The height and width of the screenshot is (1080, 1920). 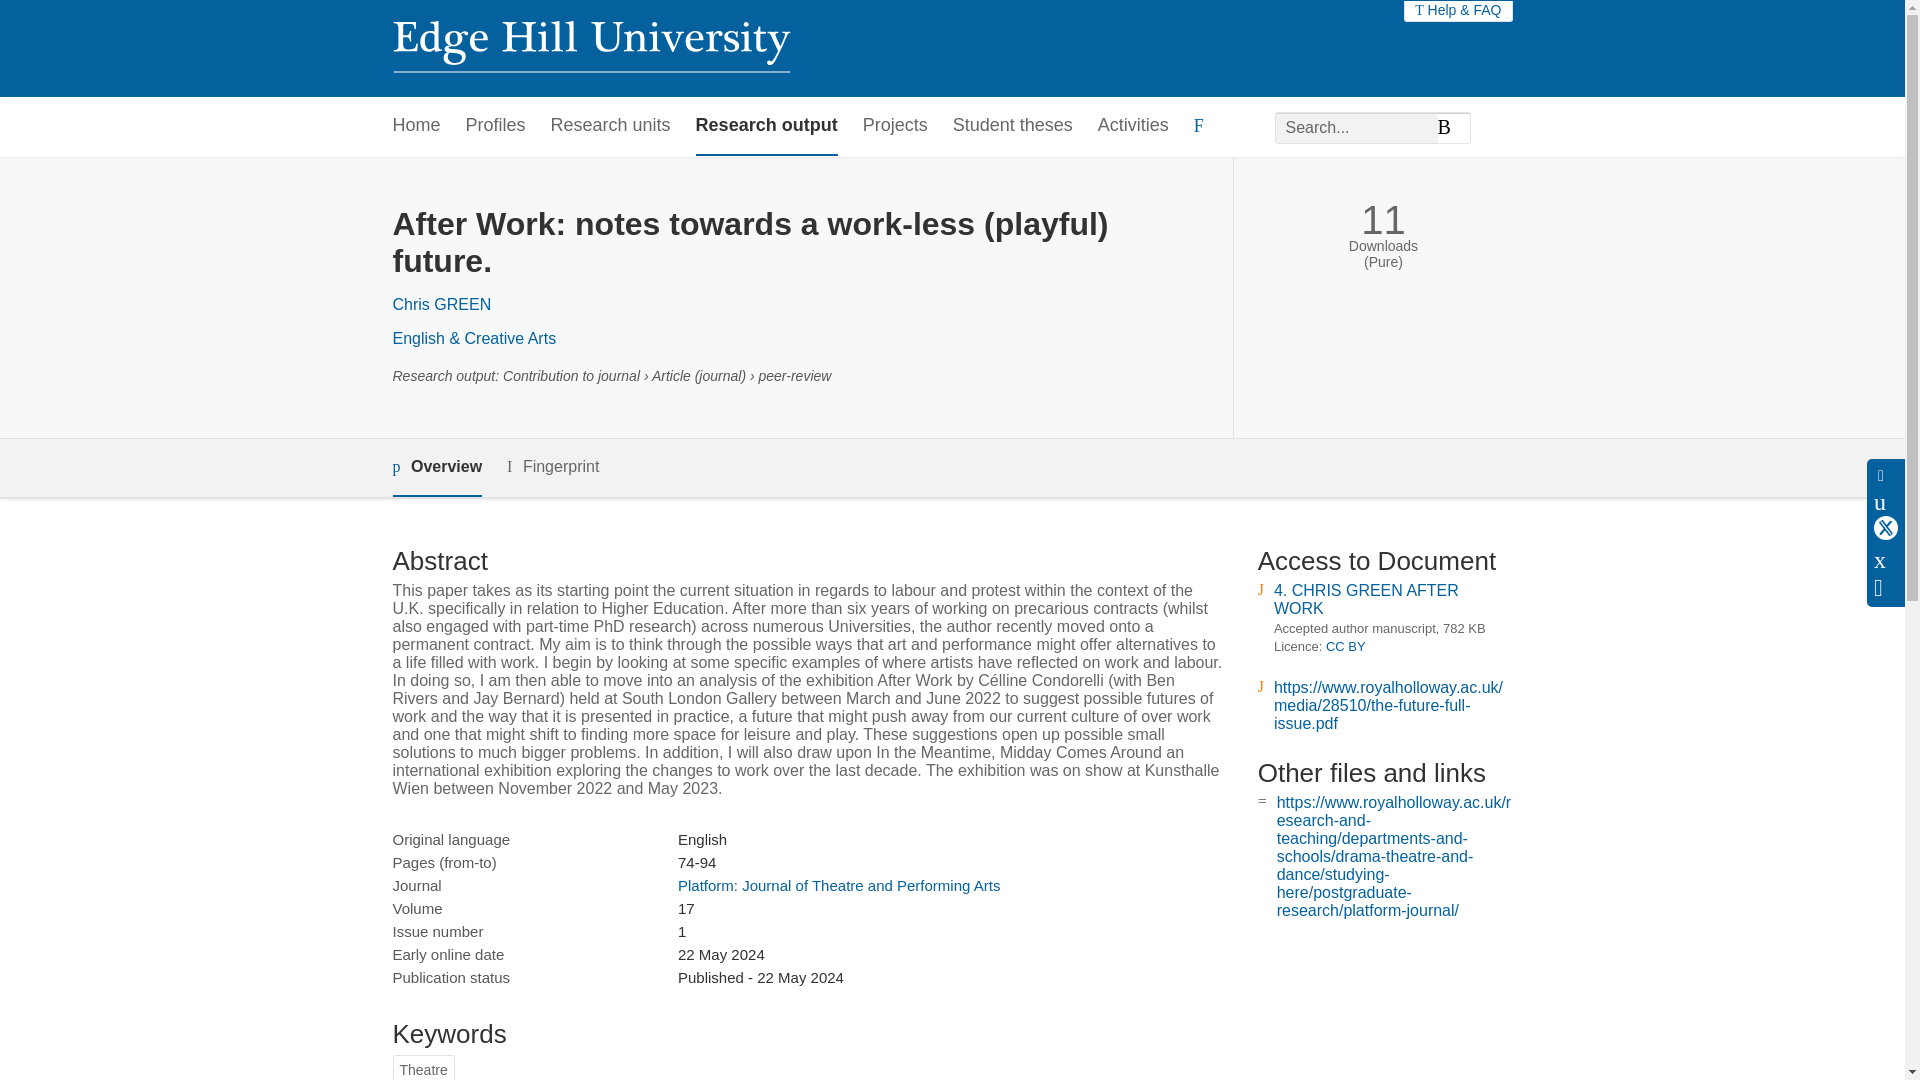 I want to click on Platform: Journal of Theatre and Performing Arts, so click(x=838, y=885).